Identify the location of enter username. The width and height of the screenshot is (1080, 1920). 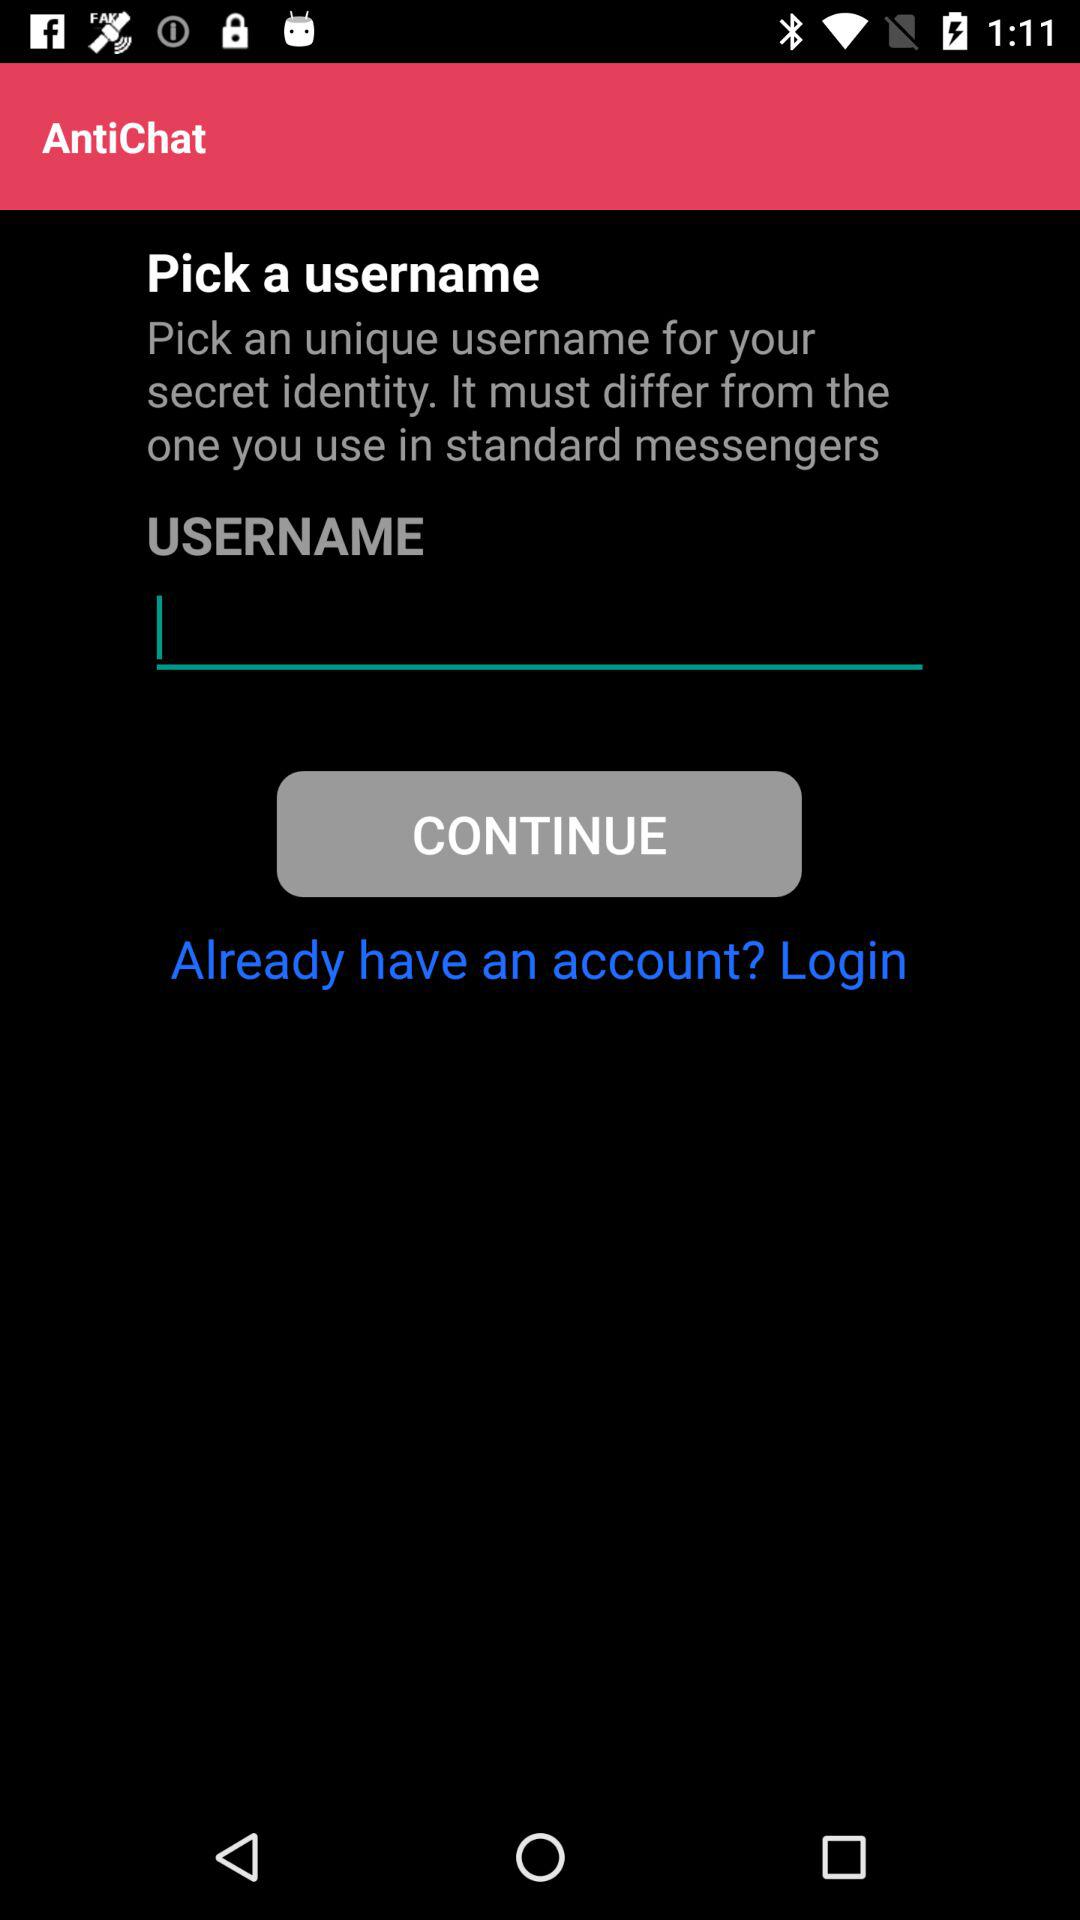
(540, 628).